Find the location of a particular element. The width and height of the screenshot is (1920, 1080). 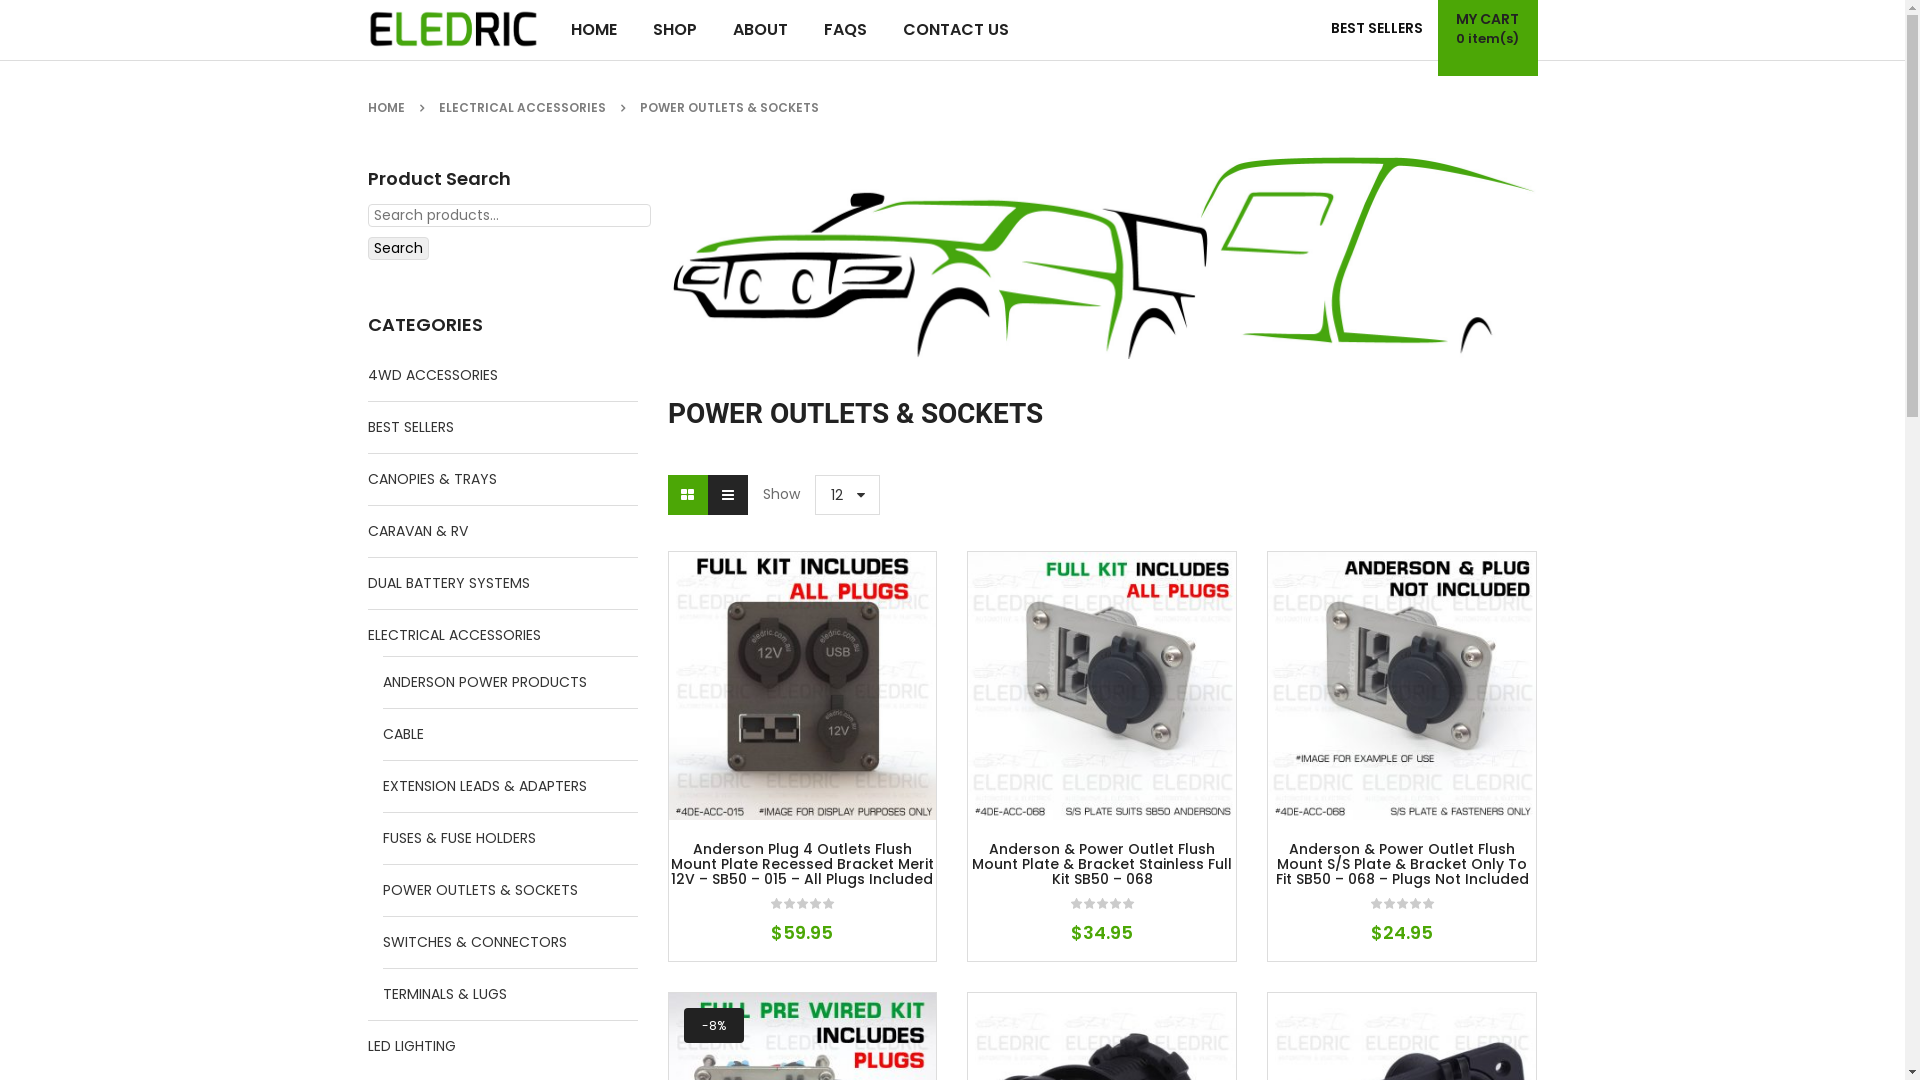

ELECTRICAL ACCESSORIES is located at coordinates (454, 636).